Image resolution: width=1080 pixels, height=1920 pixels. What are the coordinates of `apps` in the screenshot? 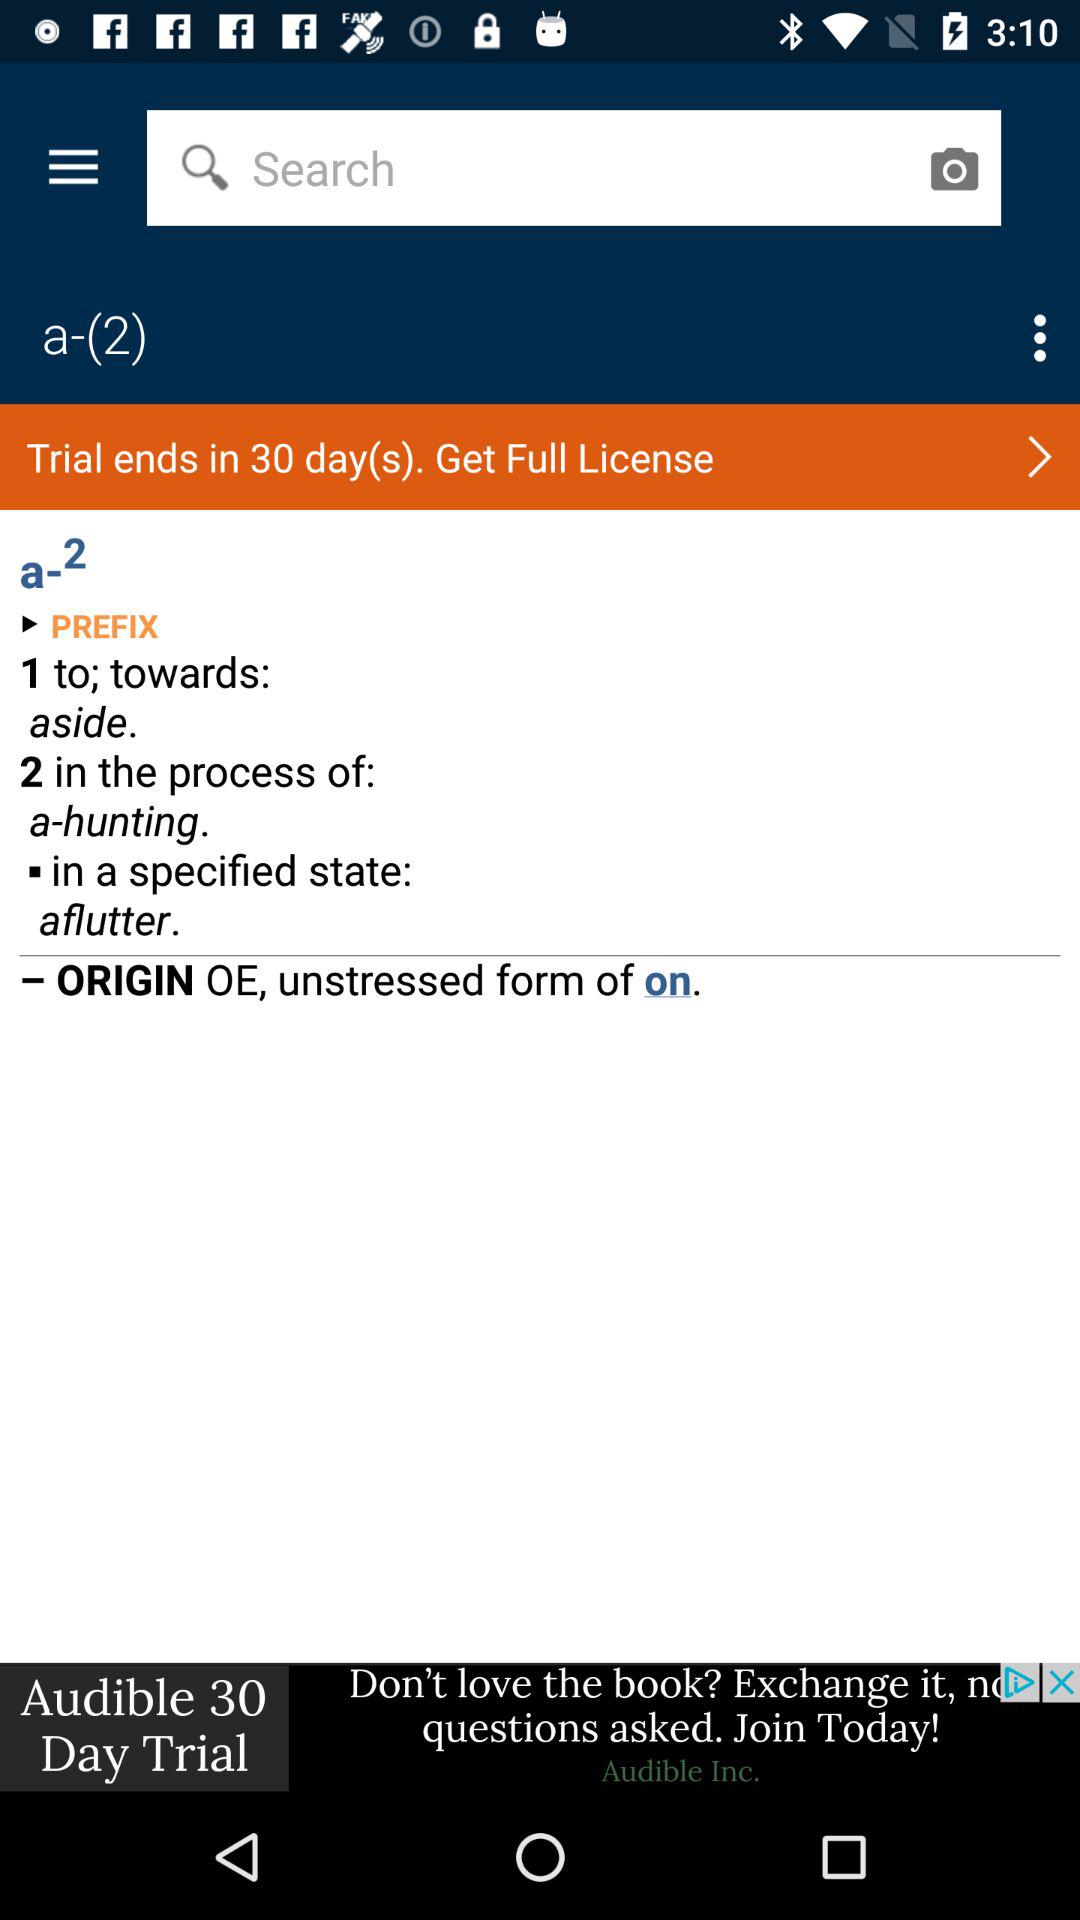 It's located at (1040, 338).